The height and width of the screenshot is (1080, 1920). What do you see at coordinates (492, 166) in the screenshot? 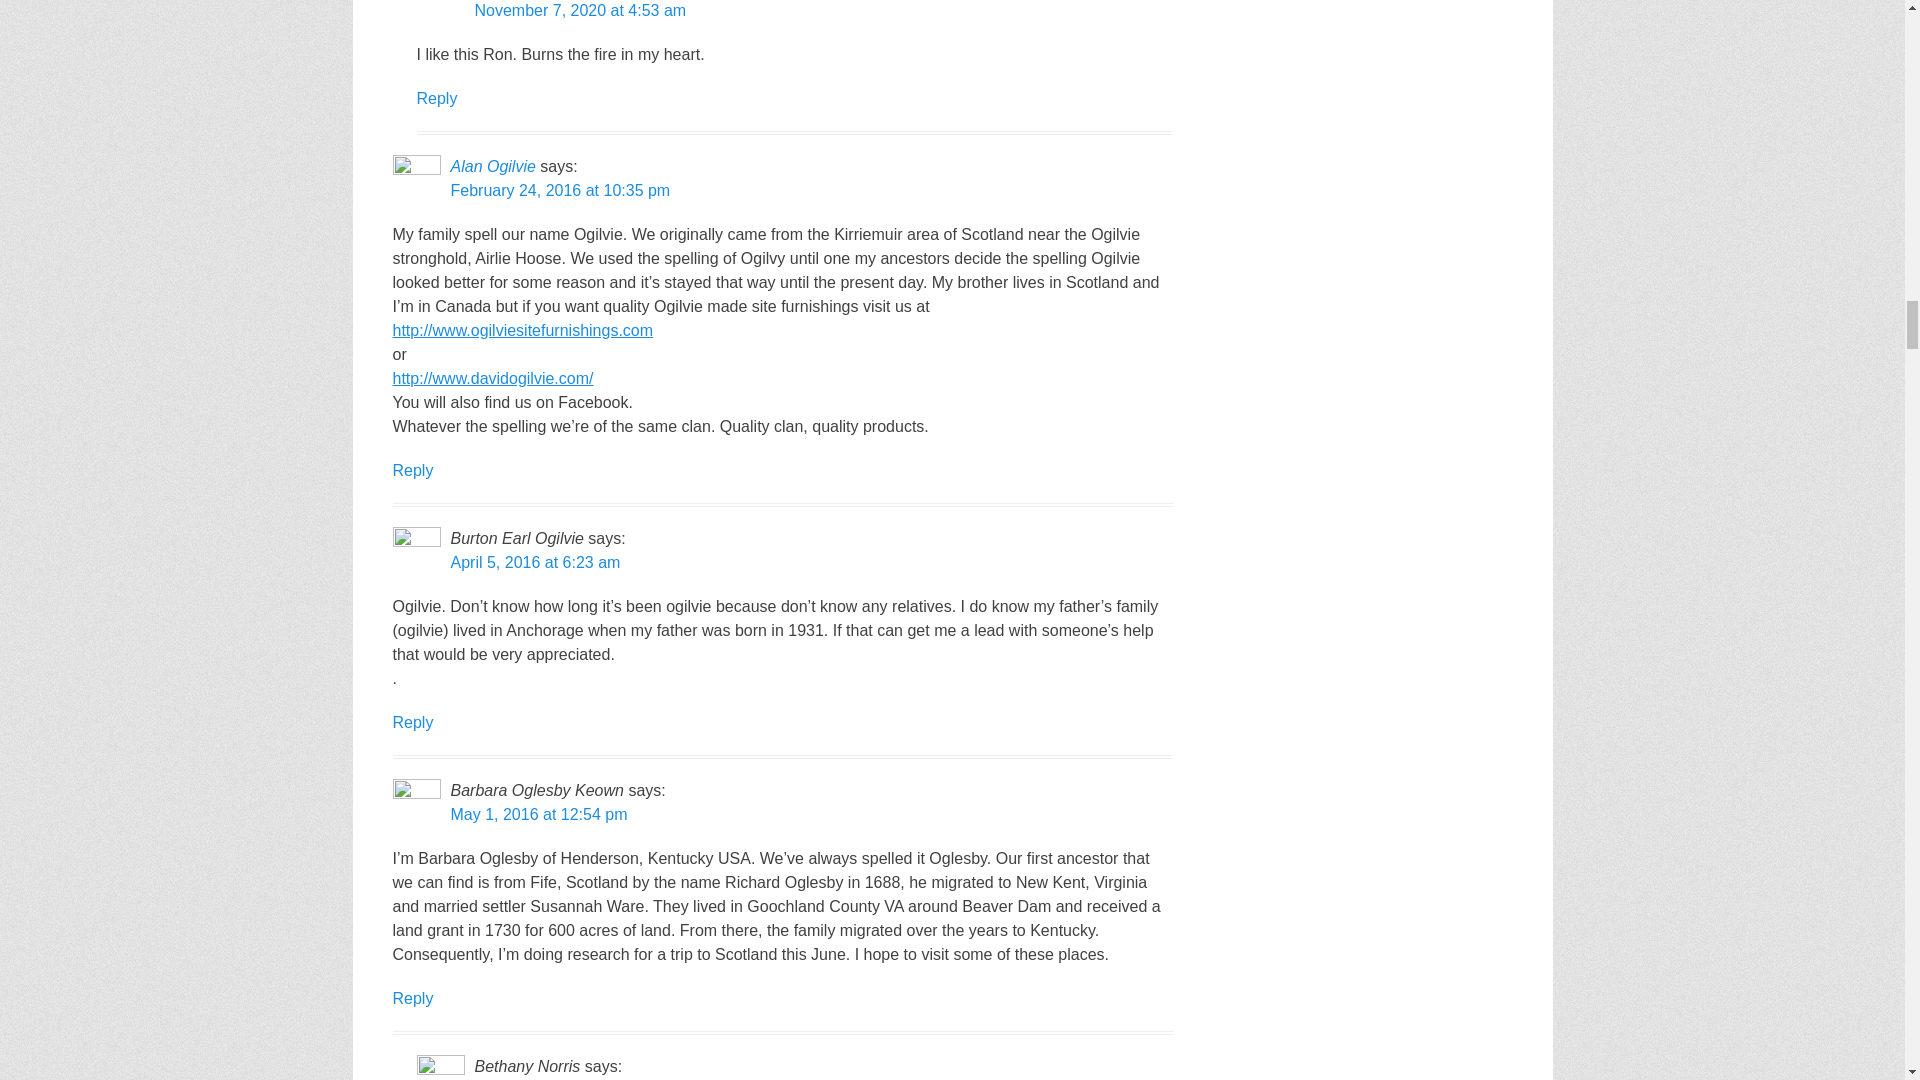
I see `Alan Ogilvie` at bounding box center [492, 166].